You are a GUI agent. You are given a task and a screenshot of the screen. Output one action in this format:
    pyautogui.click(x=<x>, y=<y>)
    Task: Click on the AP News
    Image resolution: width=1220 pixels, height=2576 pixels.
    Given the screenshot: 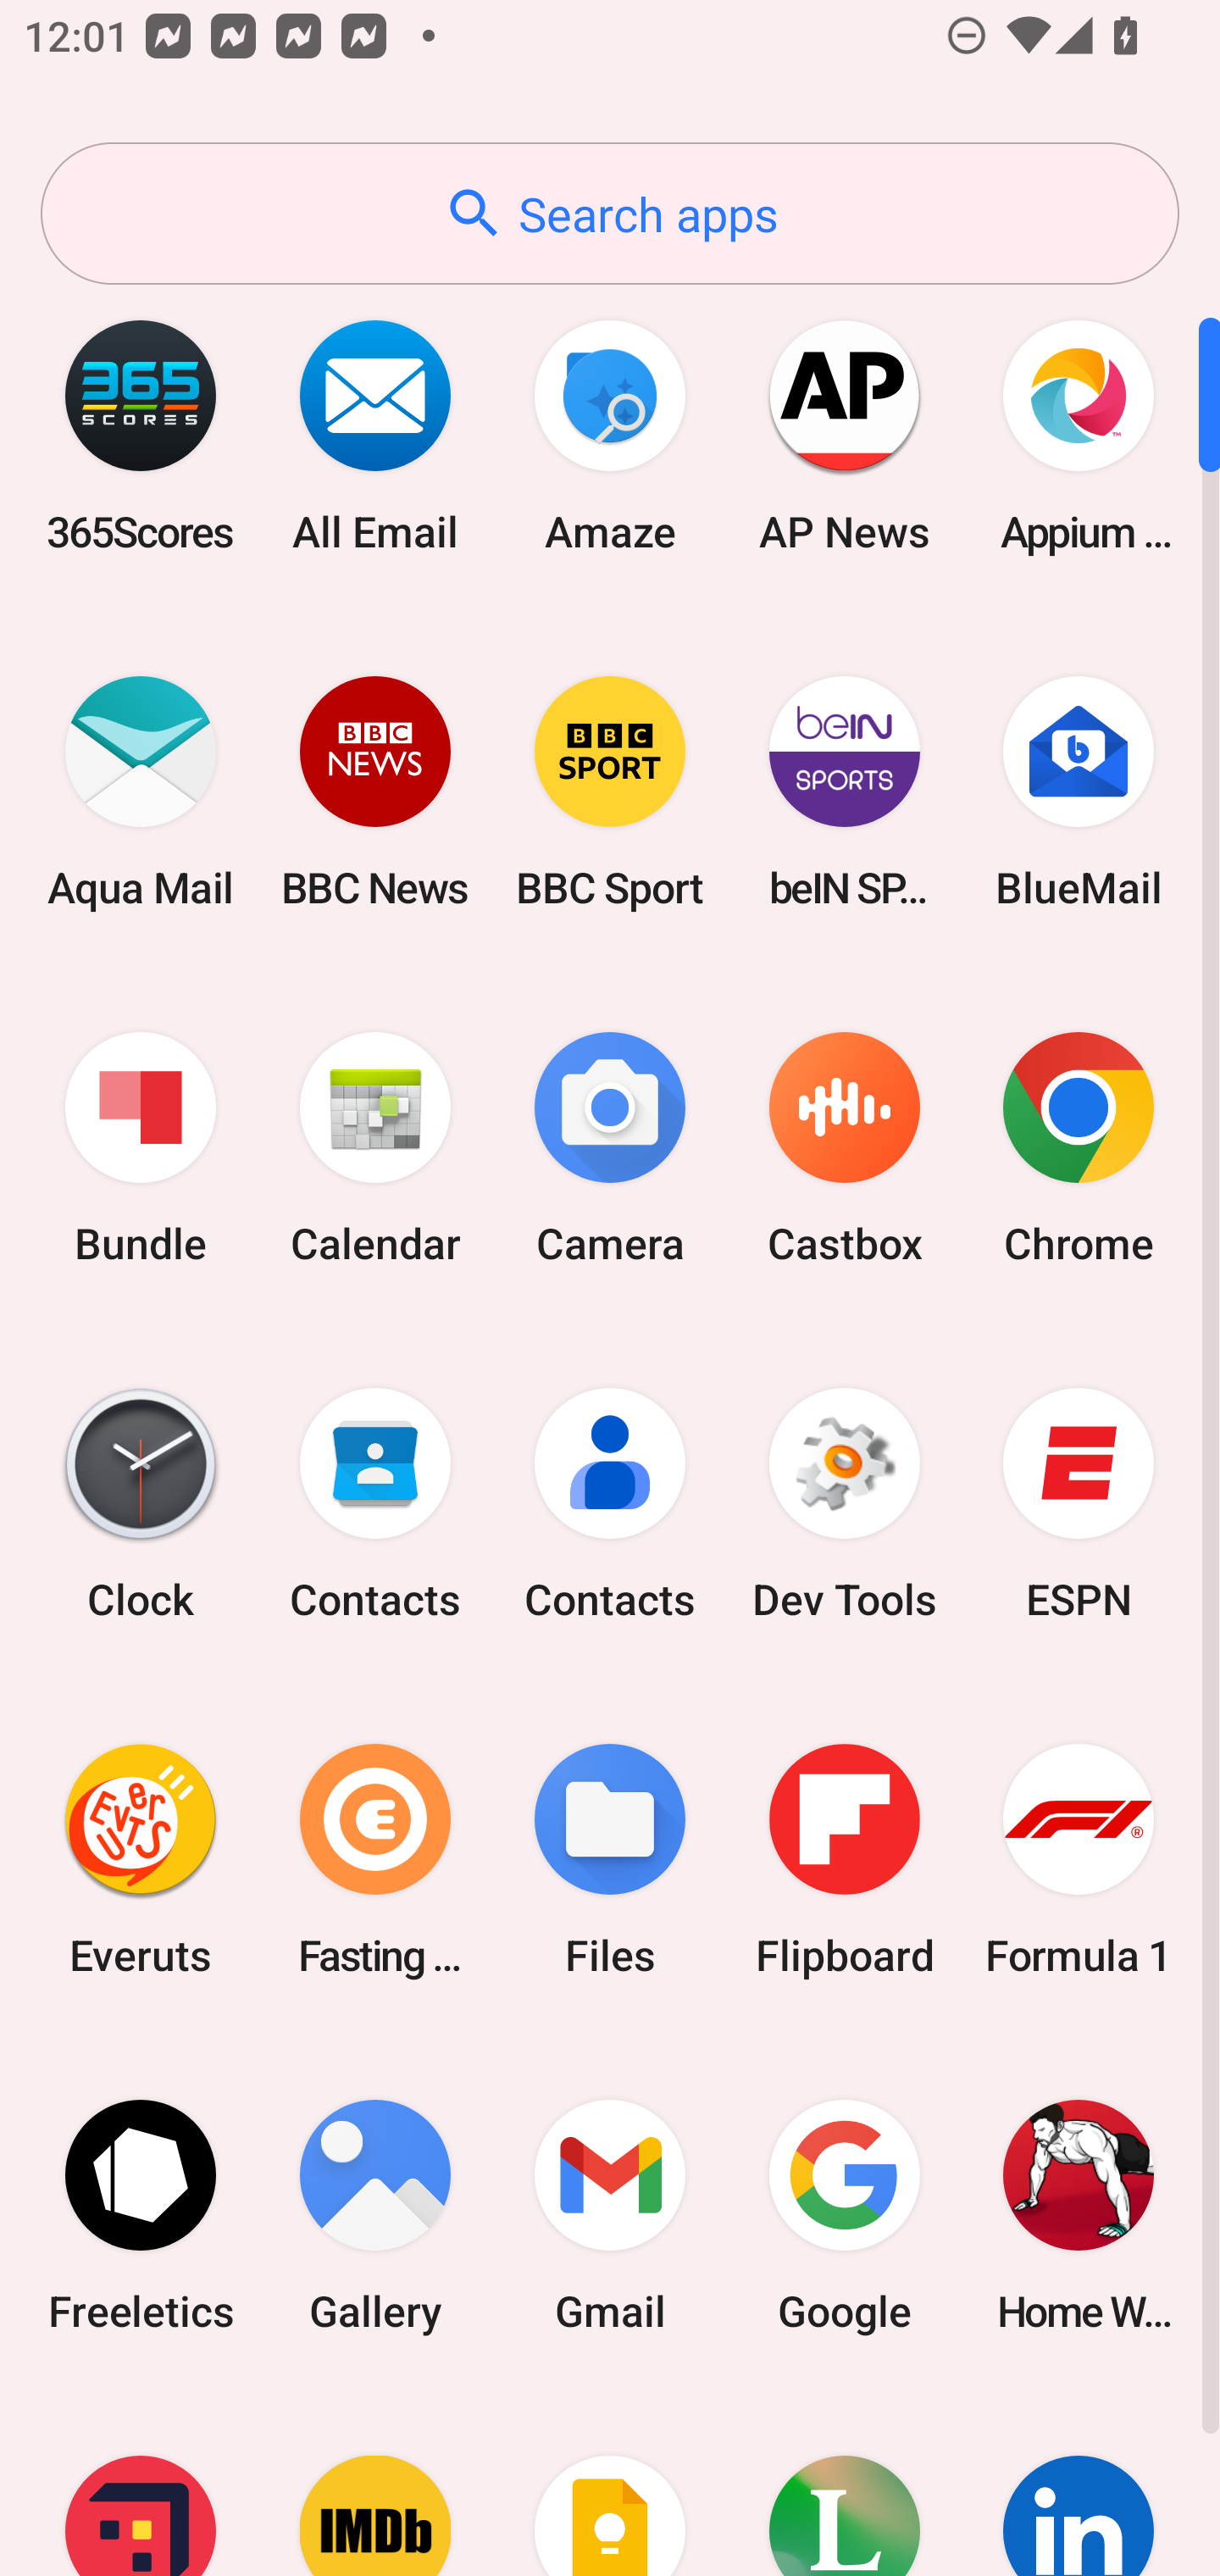 What is the action you would take?
    pyautogui.click(x=844, y=436)
    